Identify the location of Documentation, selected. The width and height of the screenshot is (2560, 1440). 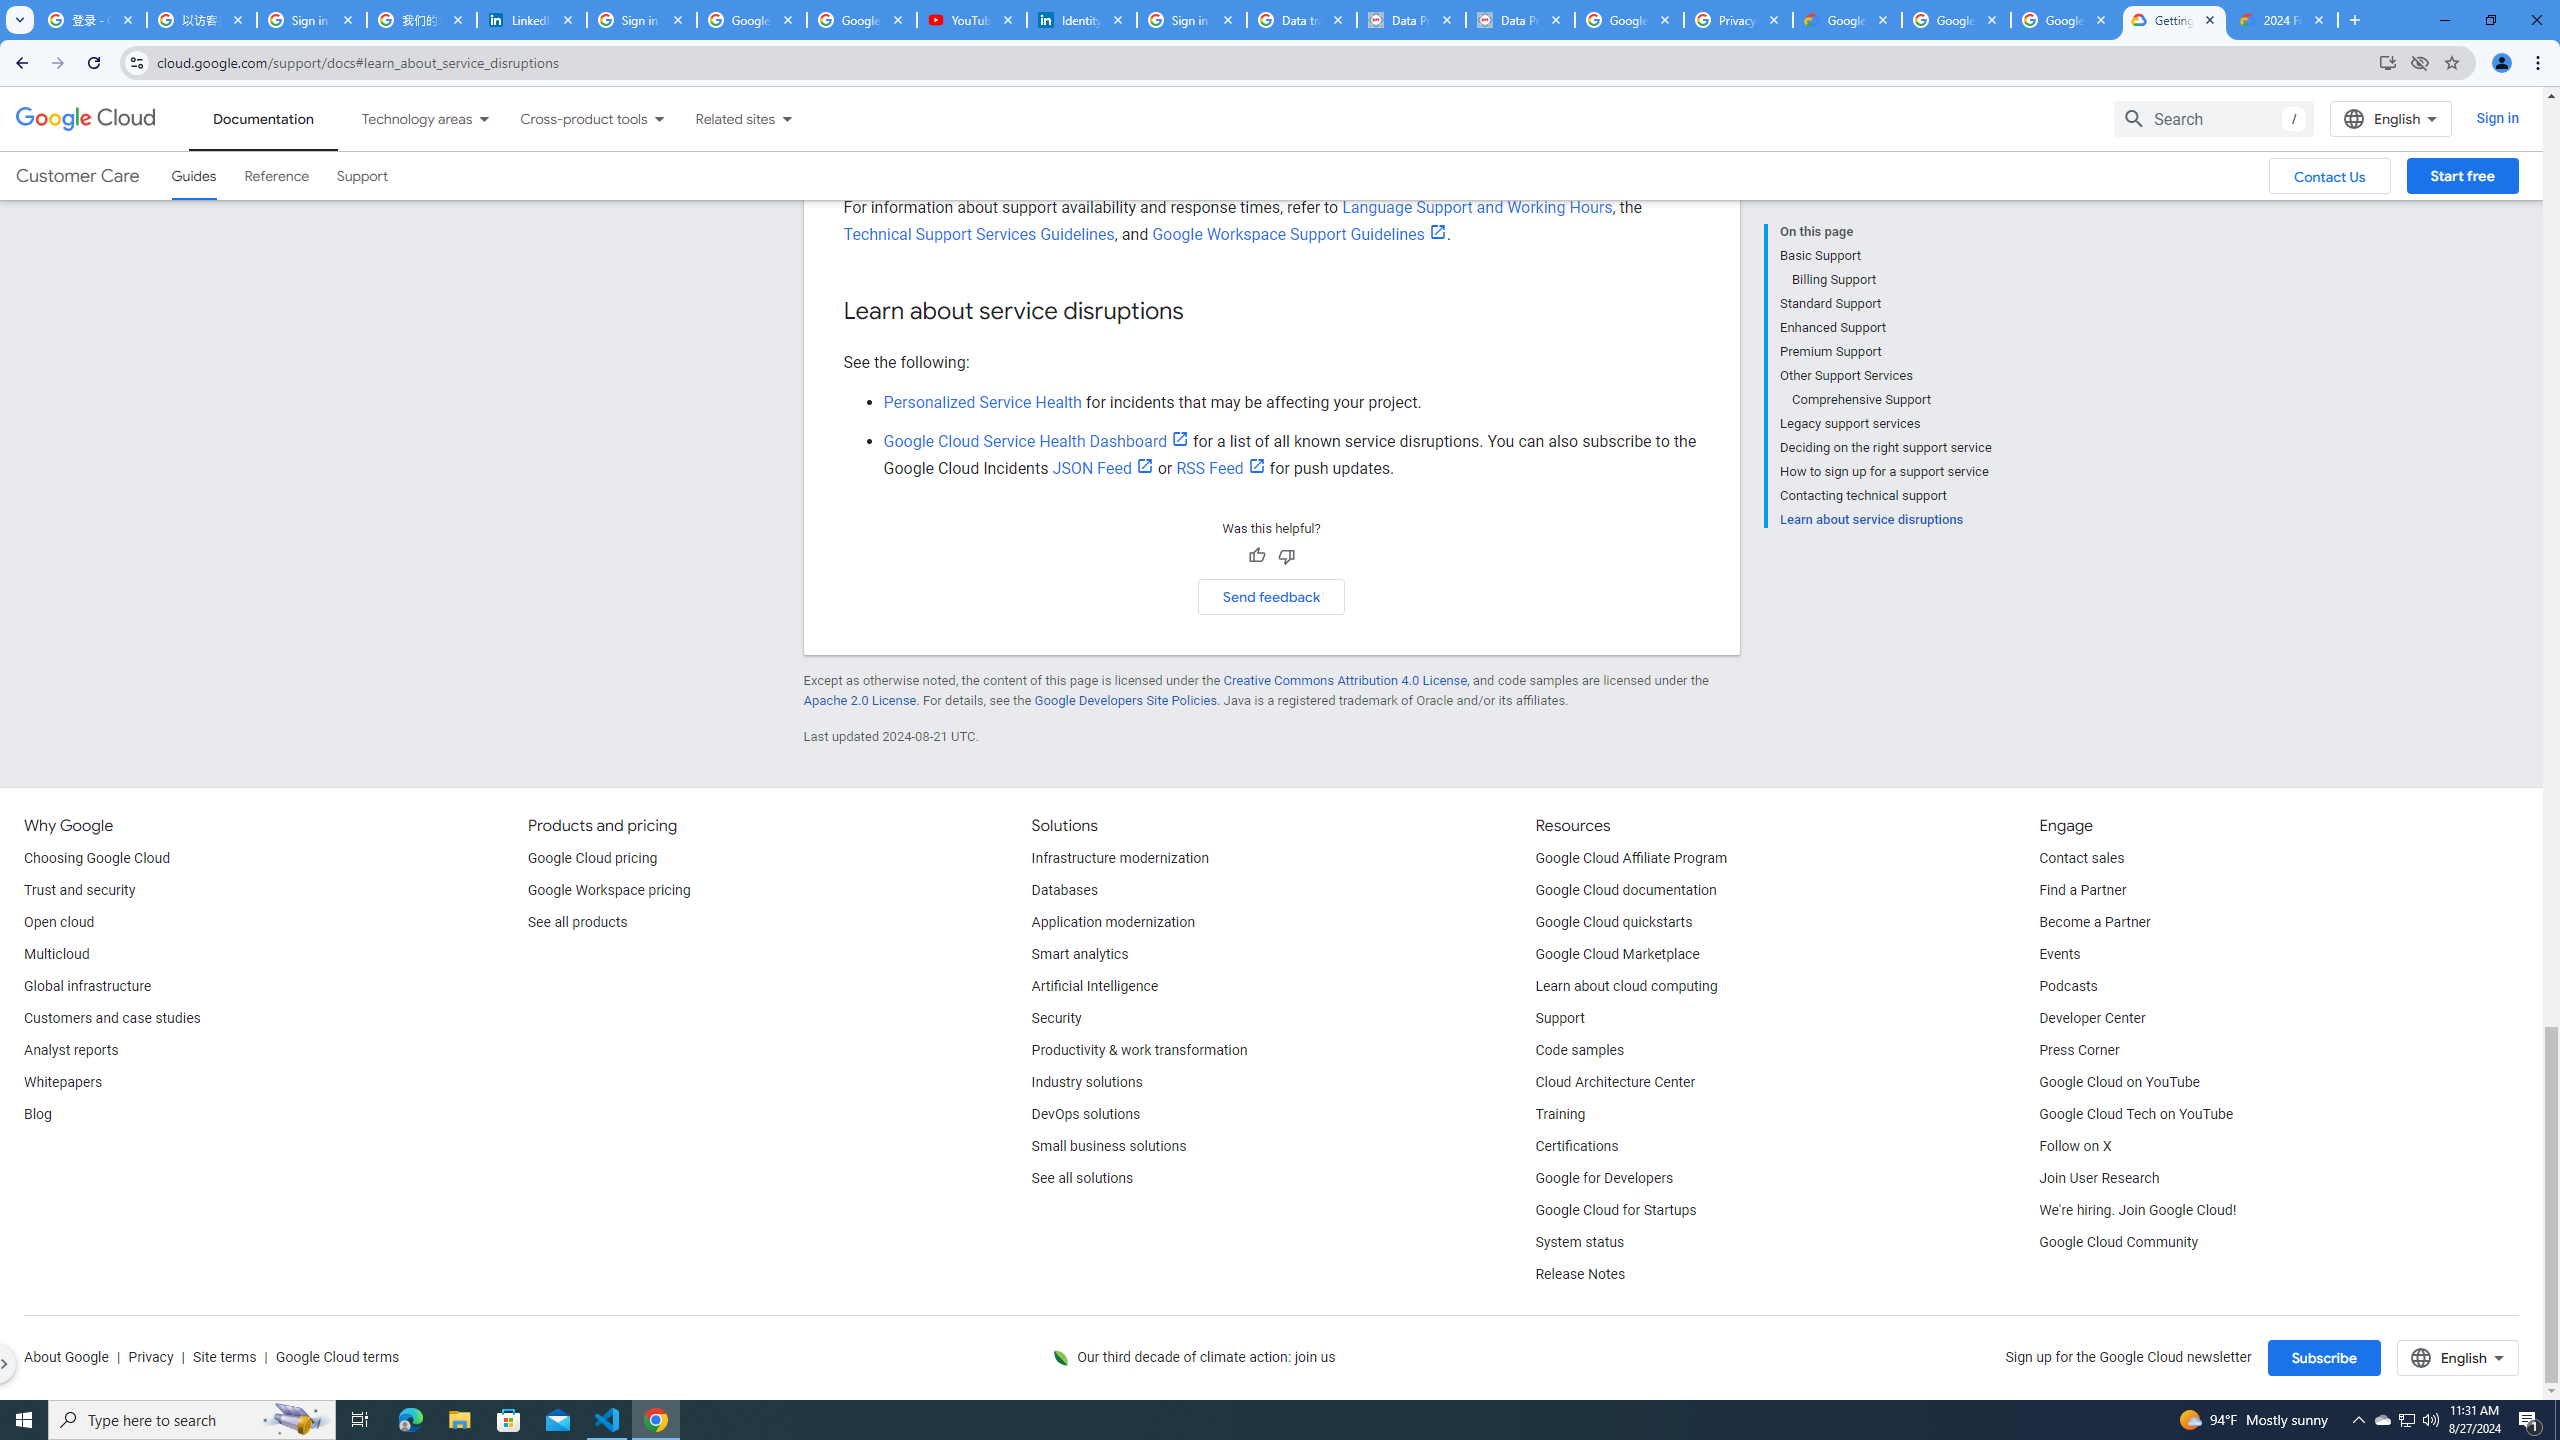
(263, 118).